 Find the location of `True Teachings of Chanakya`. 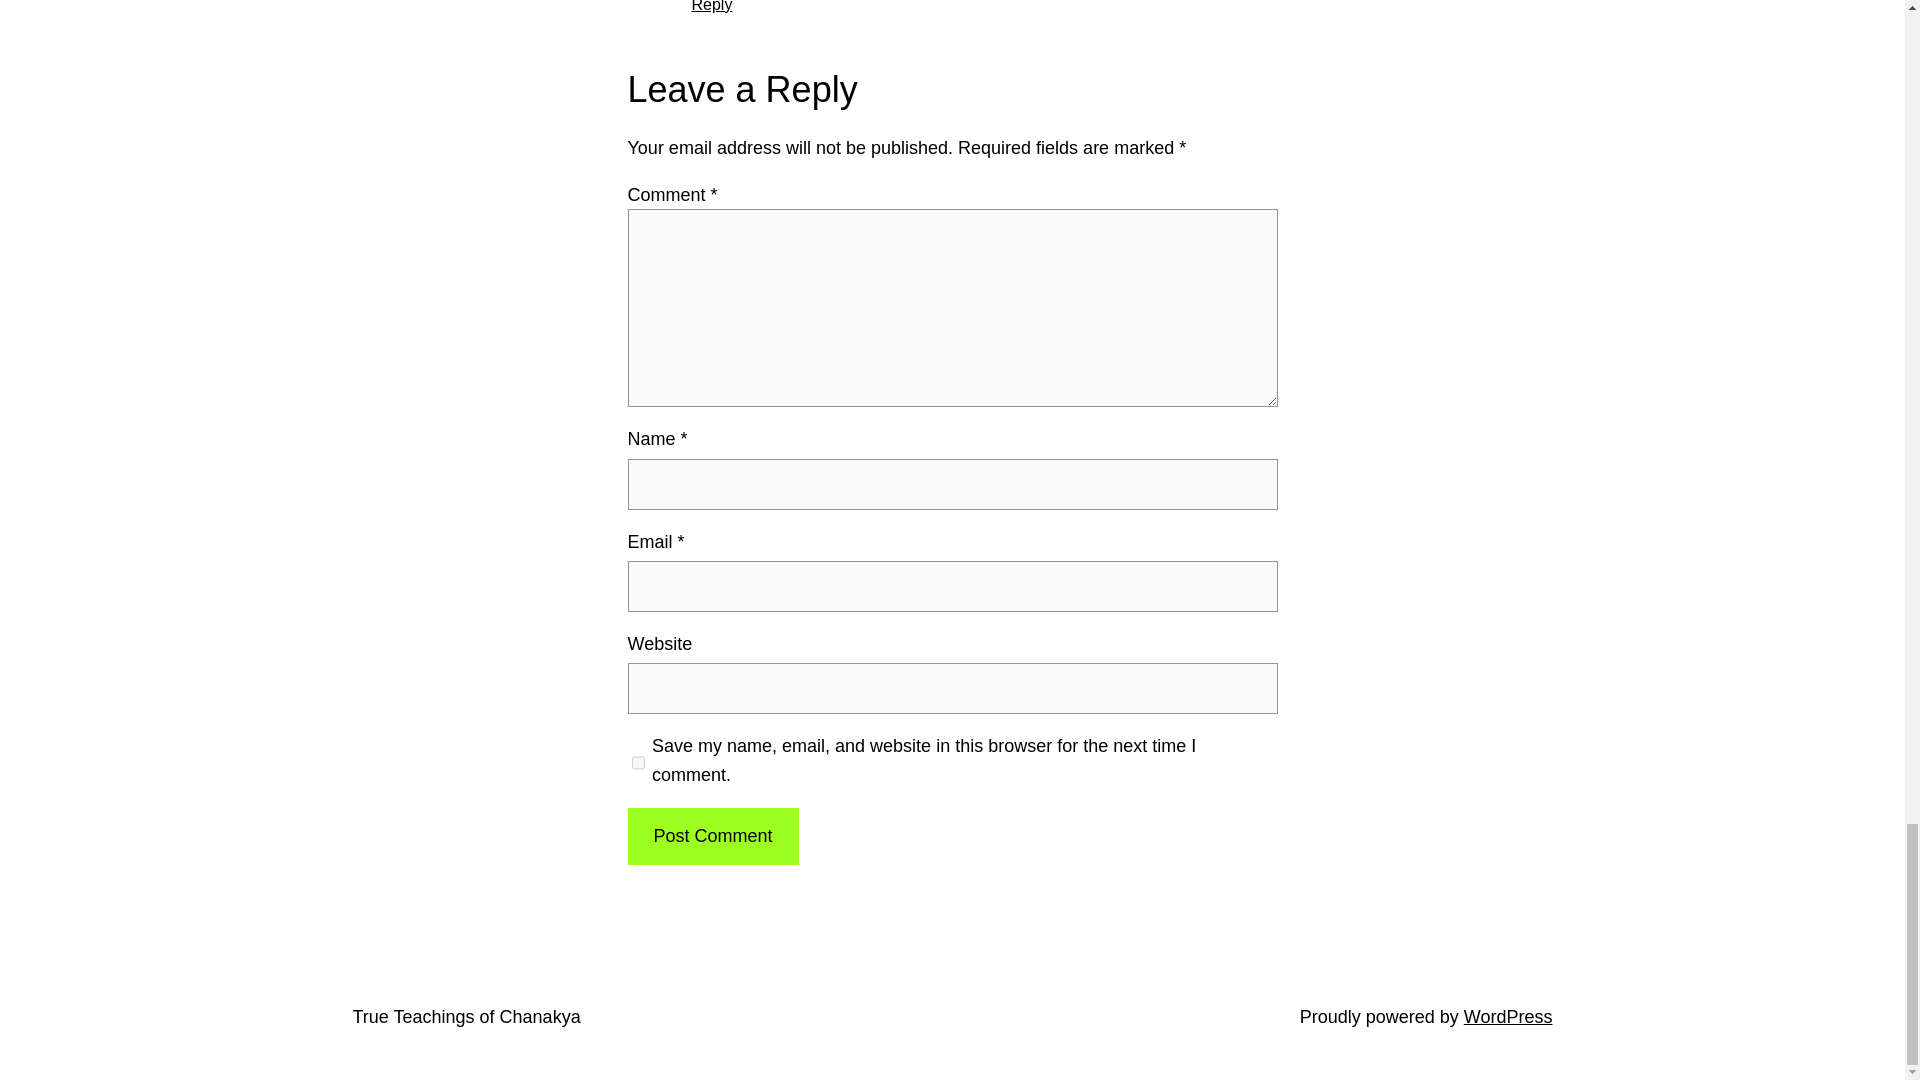

True Teachings of Chanakya is located at coordinates (465, 1016).